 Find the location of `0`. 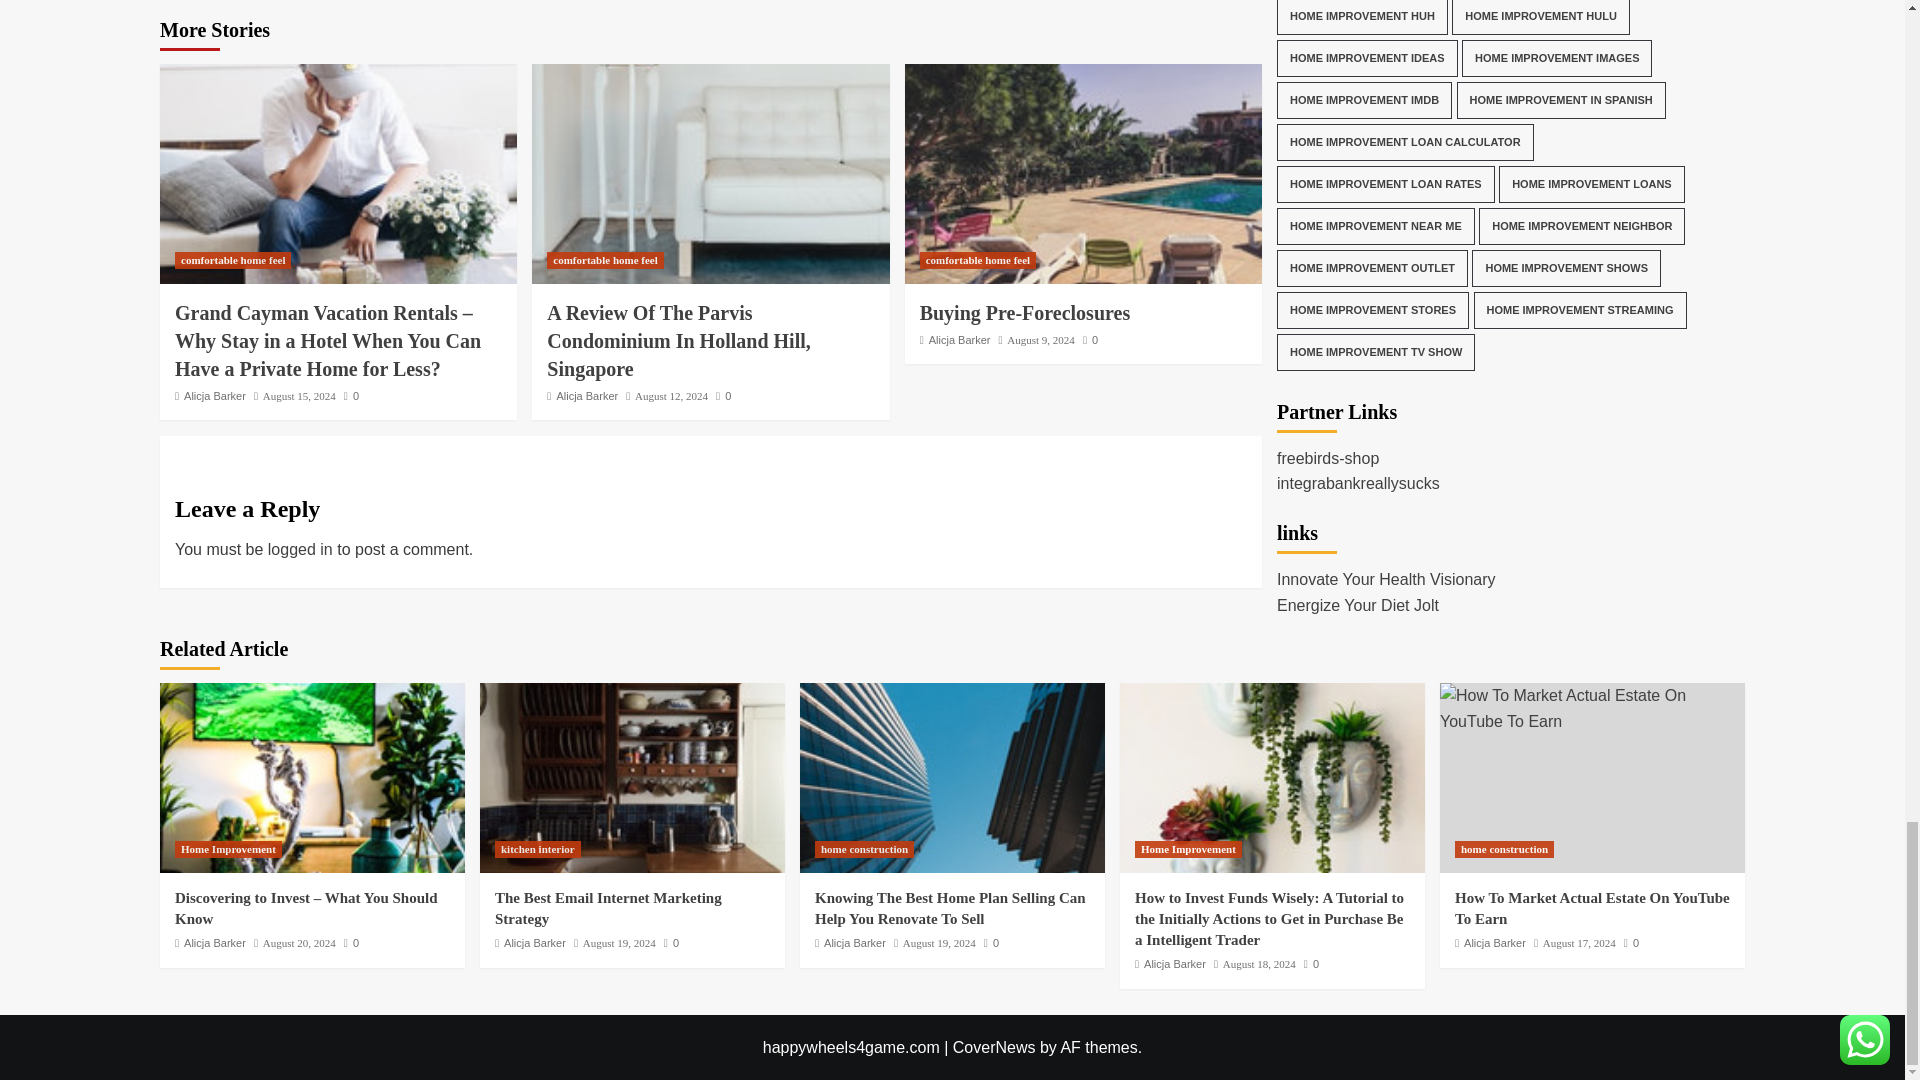

0 is located at coordinates (351, 395).